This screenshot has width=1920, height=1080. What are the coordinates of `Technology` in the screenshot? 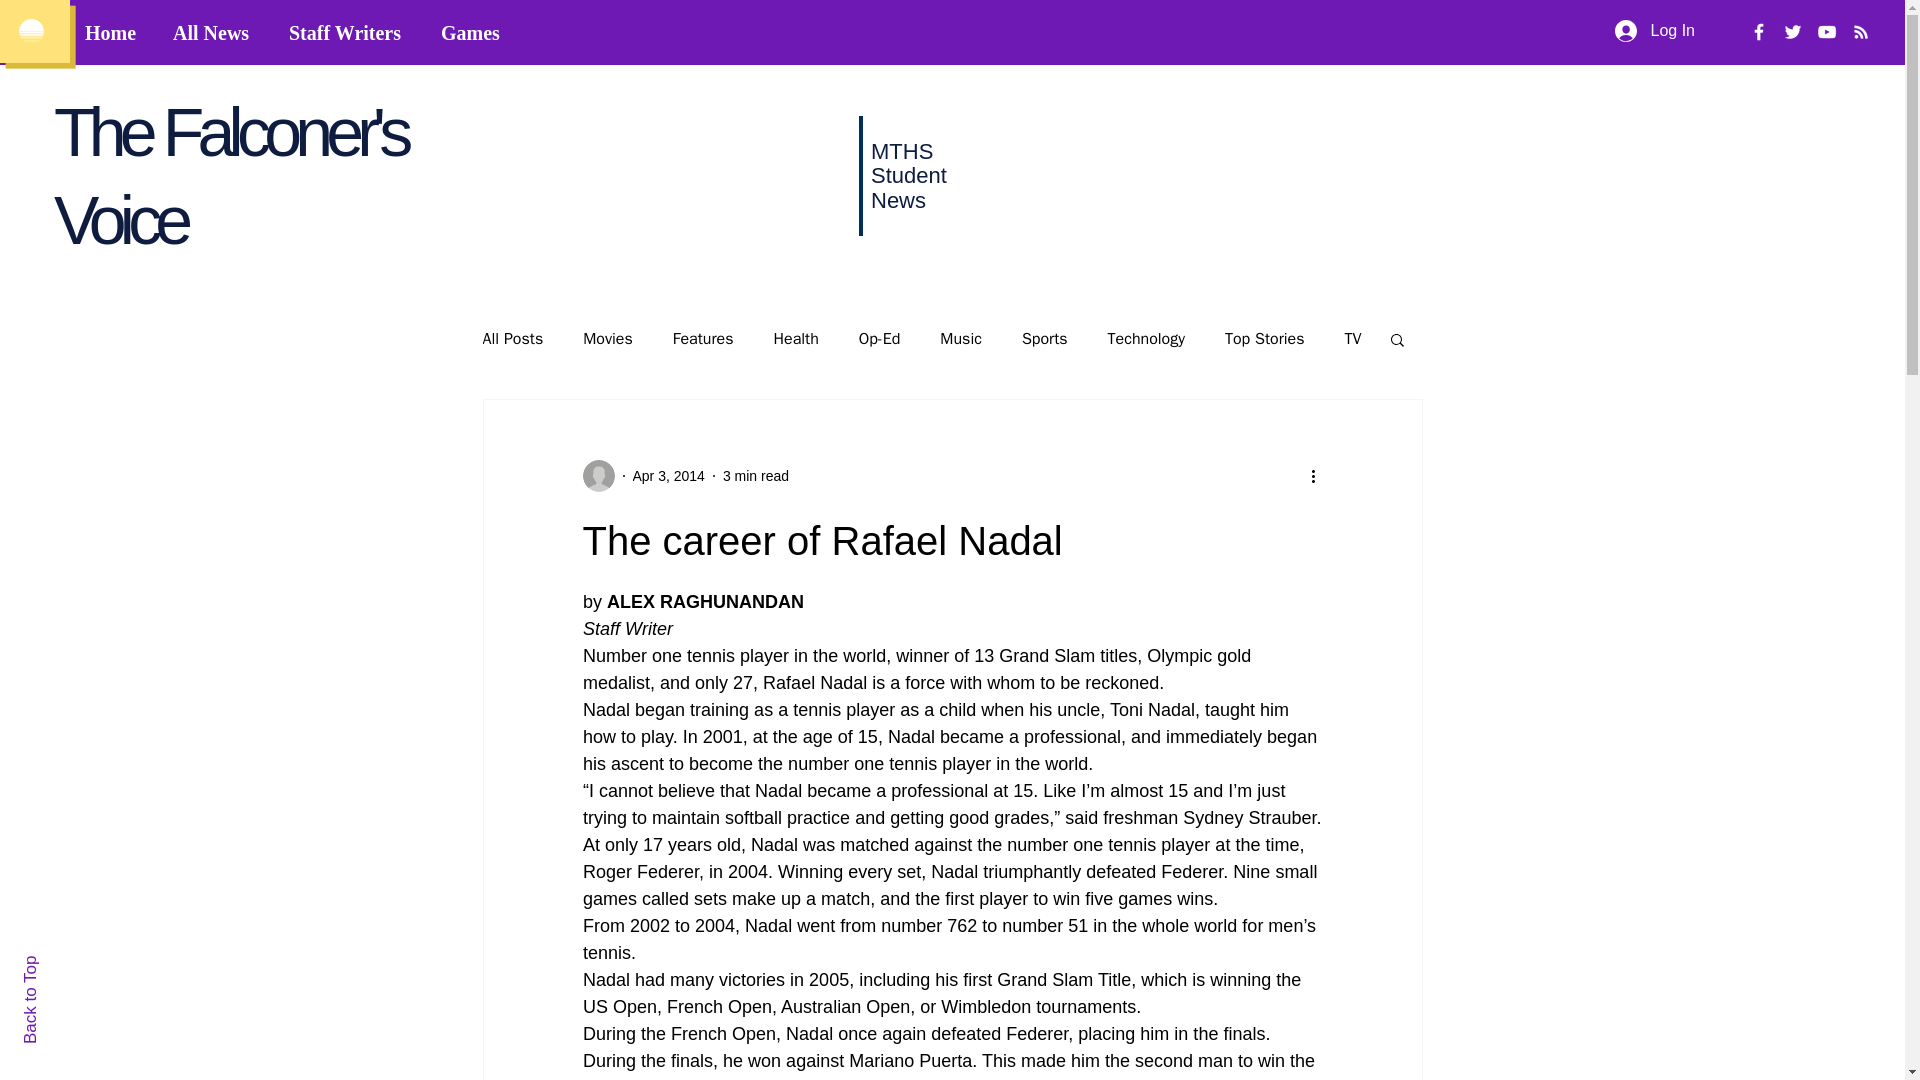 It's located at (1146, 338).